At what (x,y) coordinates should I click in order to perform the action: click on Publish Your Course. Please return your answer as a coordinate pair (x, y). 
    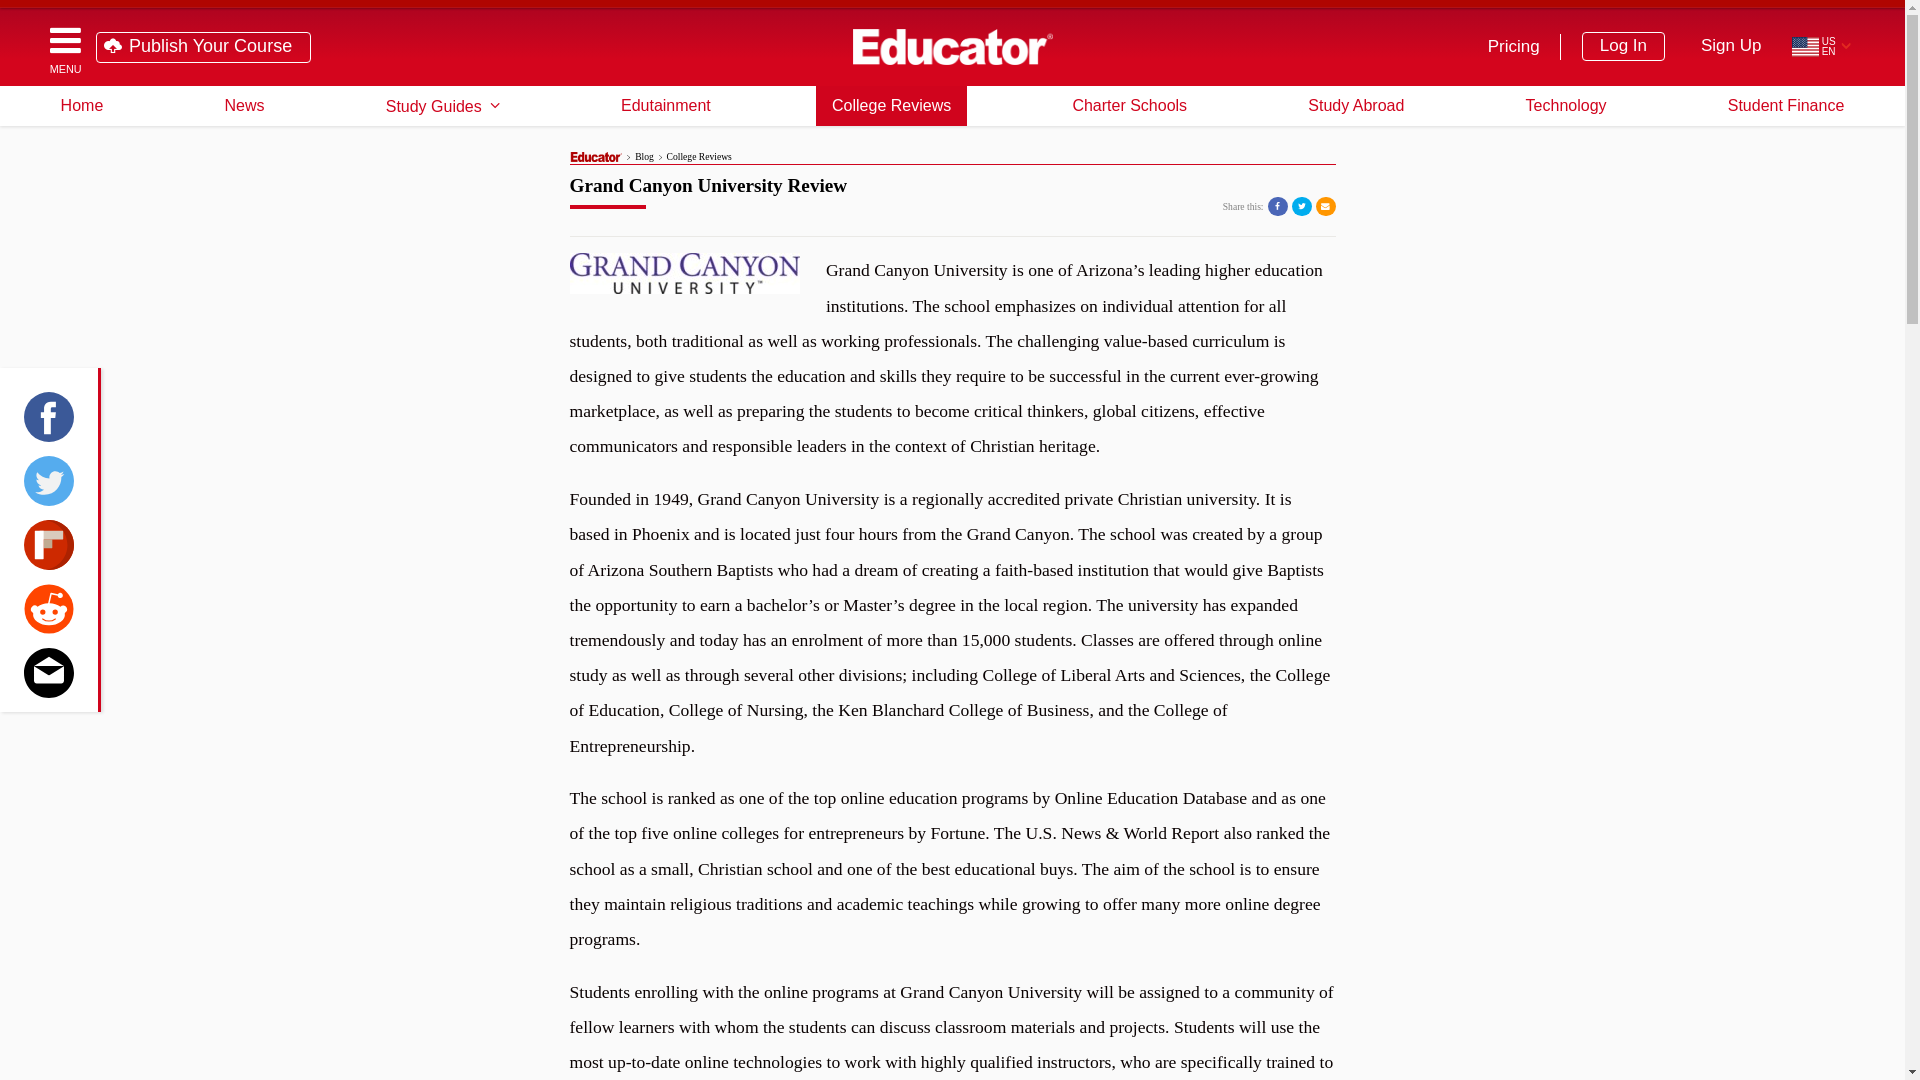
    Looking at the image, I should click on (204, 47).